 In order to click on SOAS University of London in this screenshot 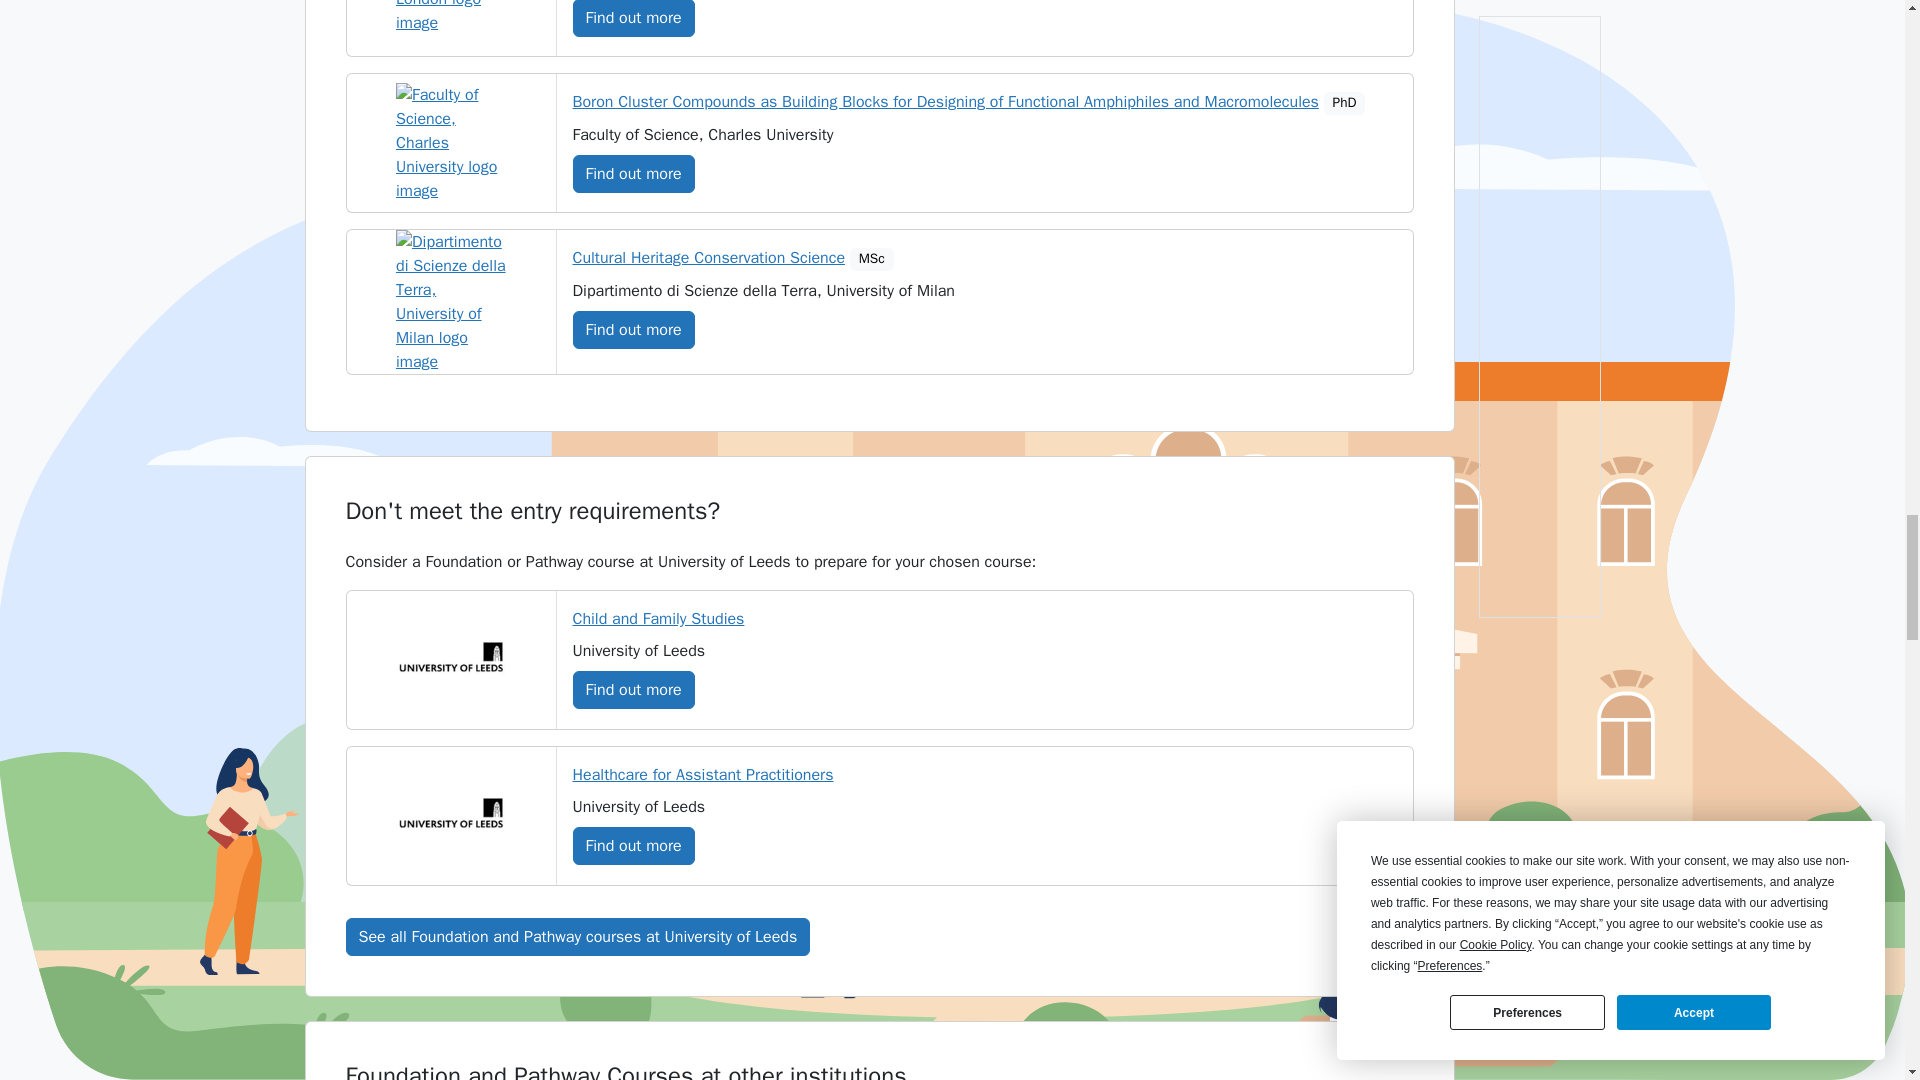, I will do `click(450, 17)`.